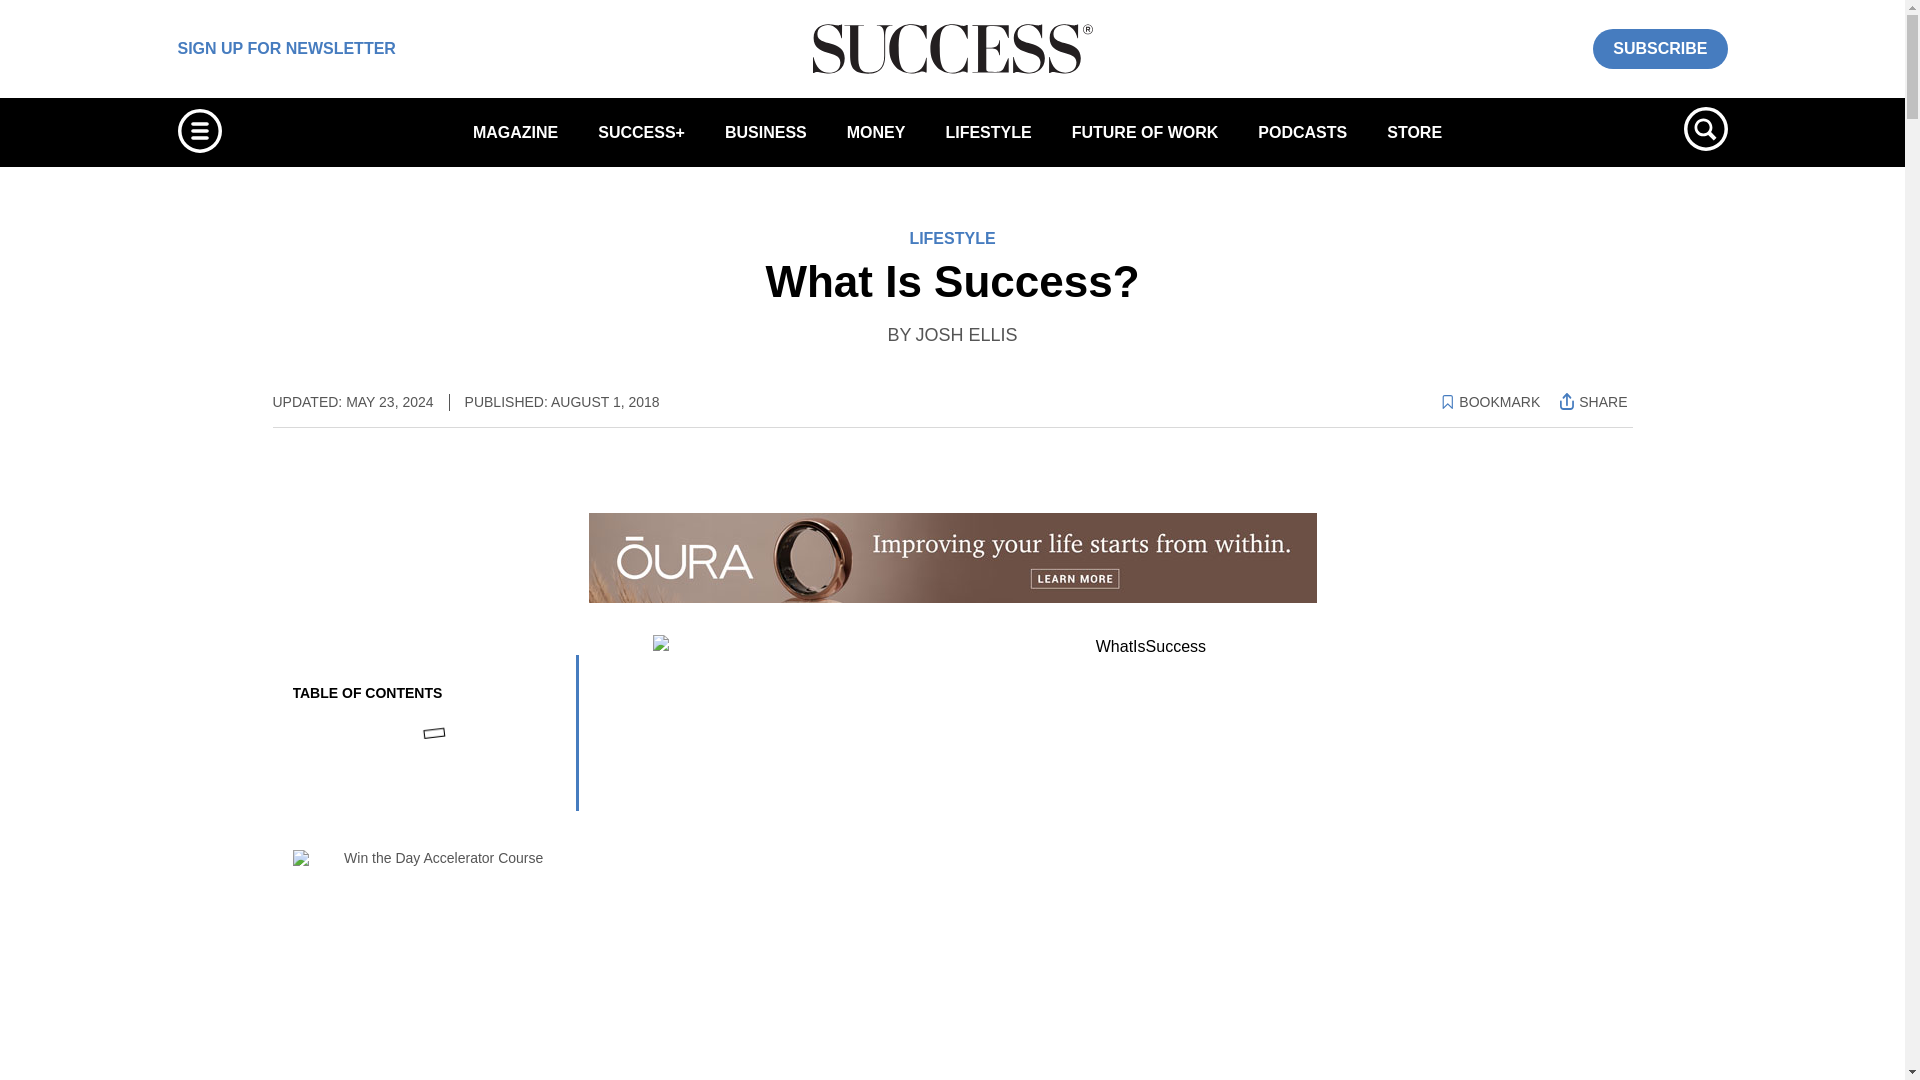  I want to click on MAGAZINE, so click(515, 132).